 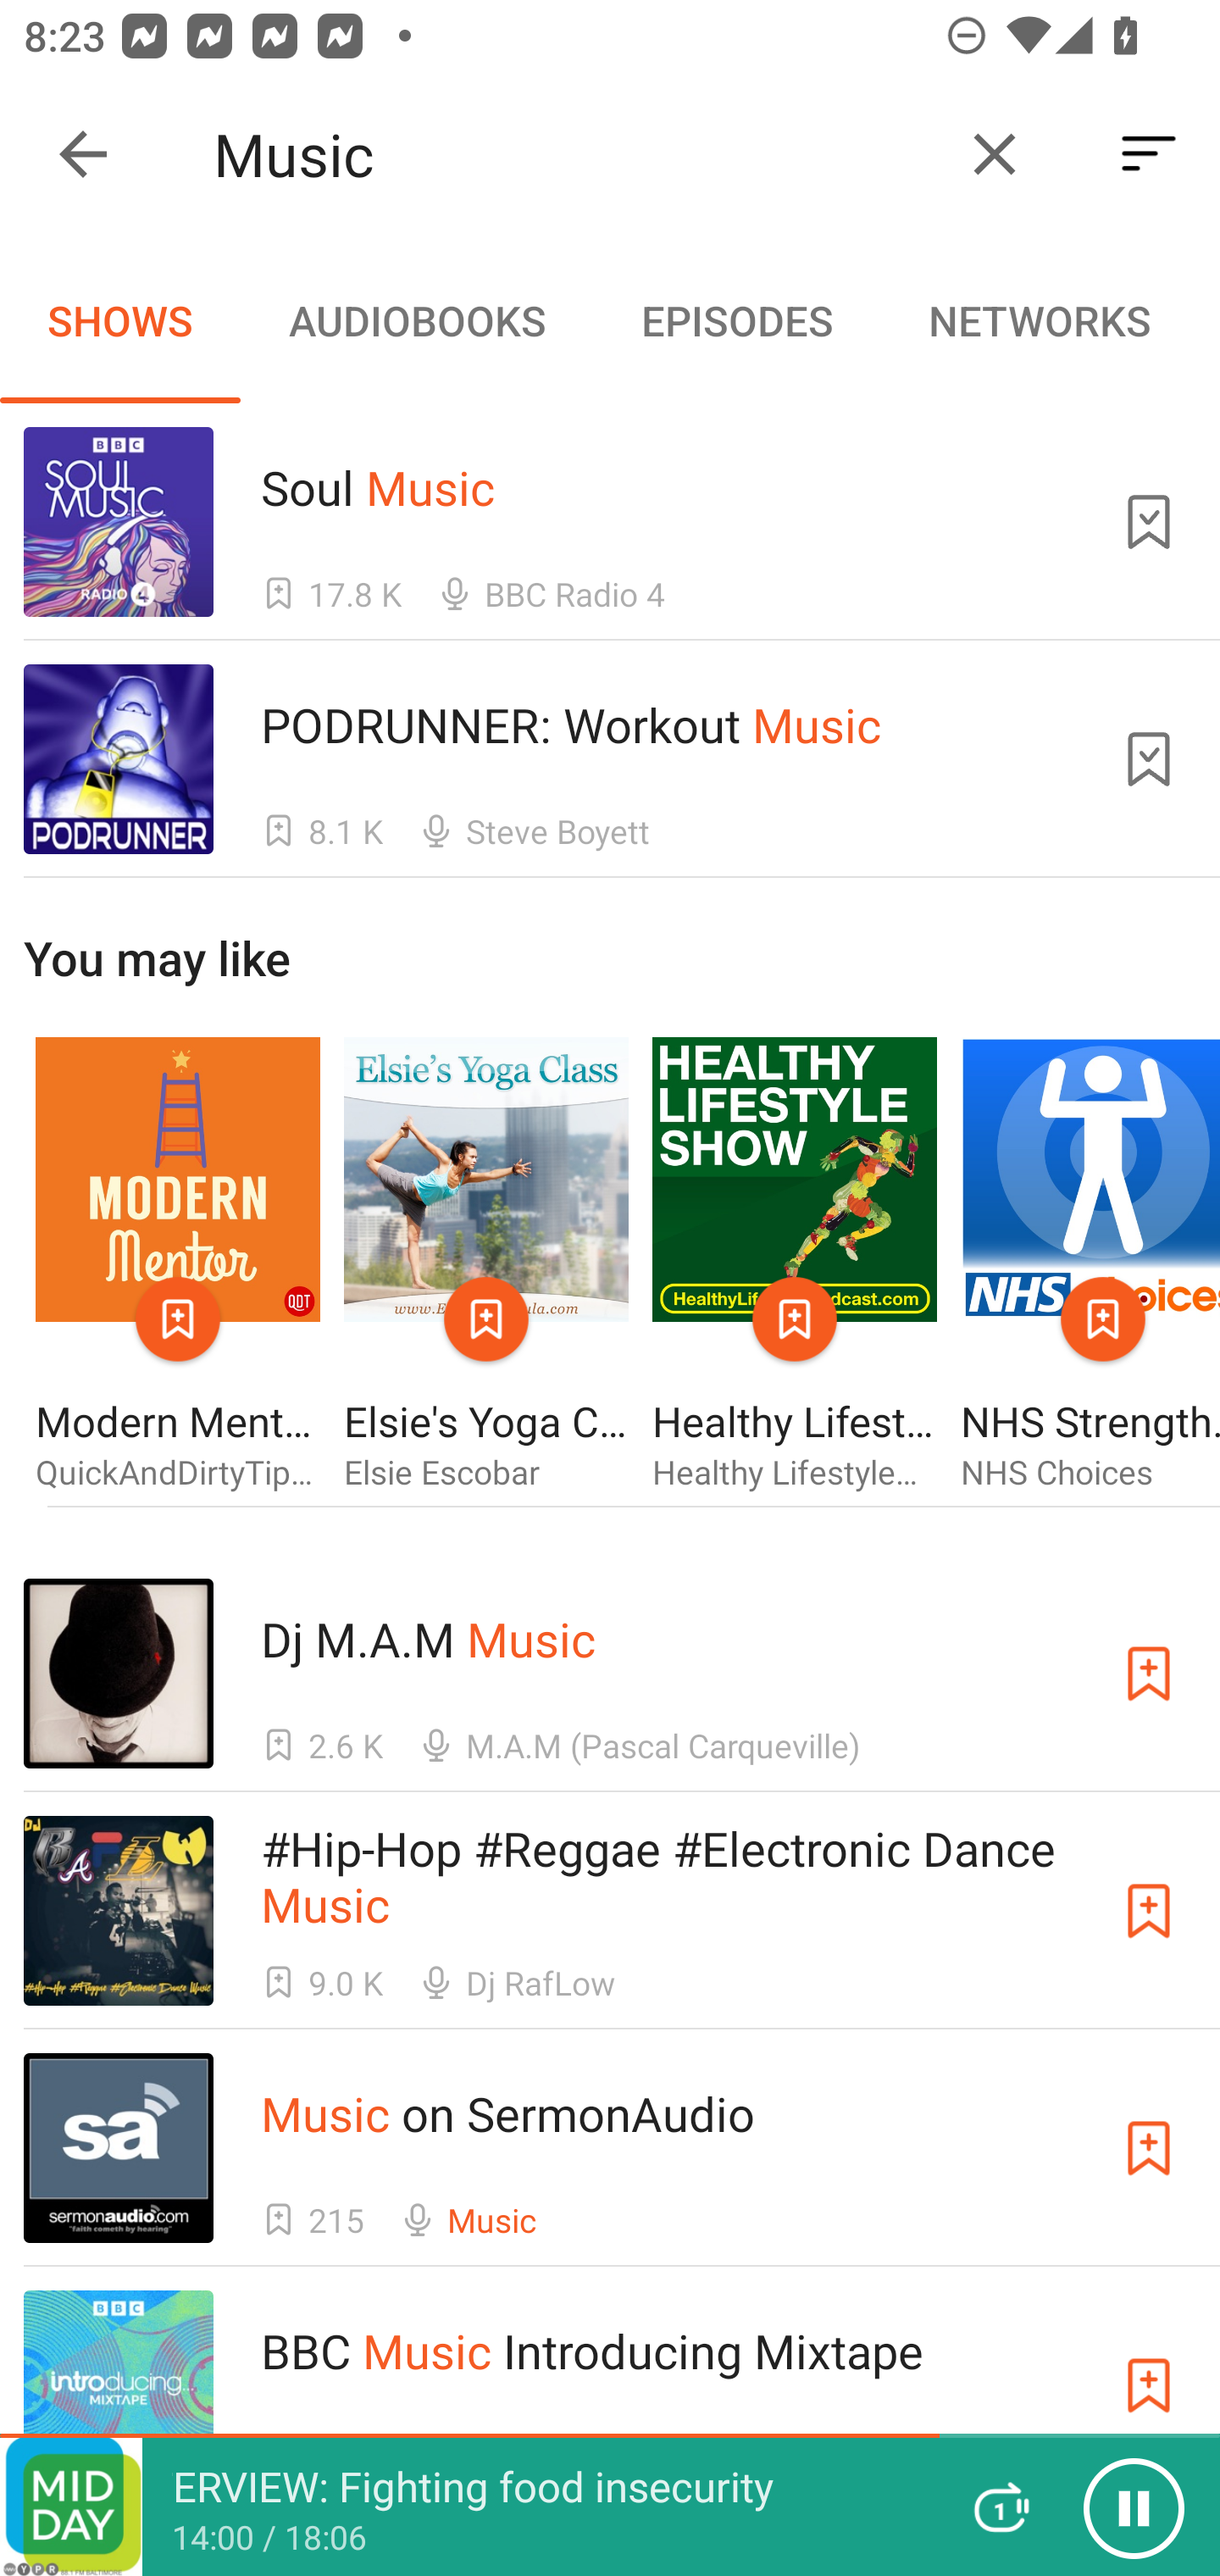 What do you see at coordinates (995, 154) in the screenshot?
I see `Clear query` at bounding box center [995, 154].